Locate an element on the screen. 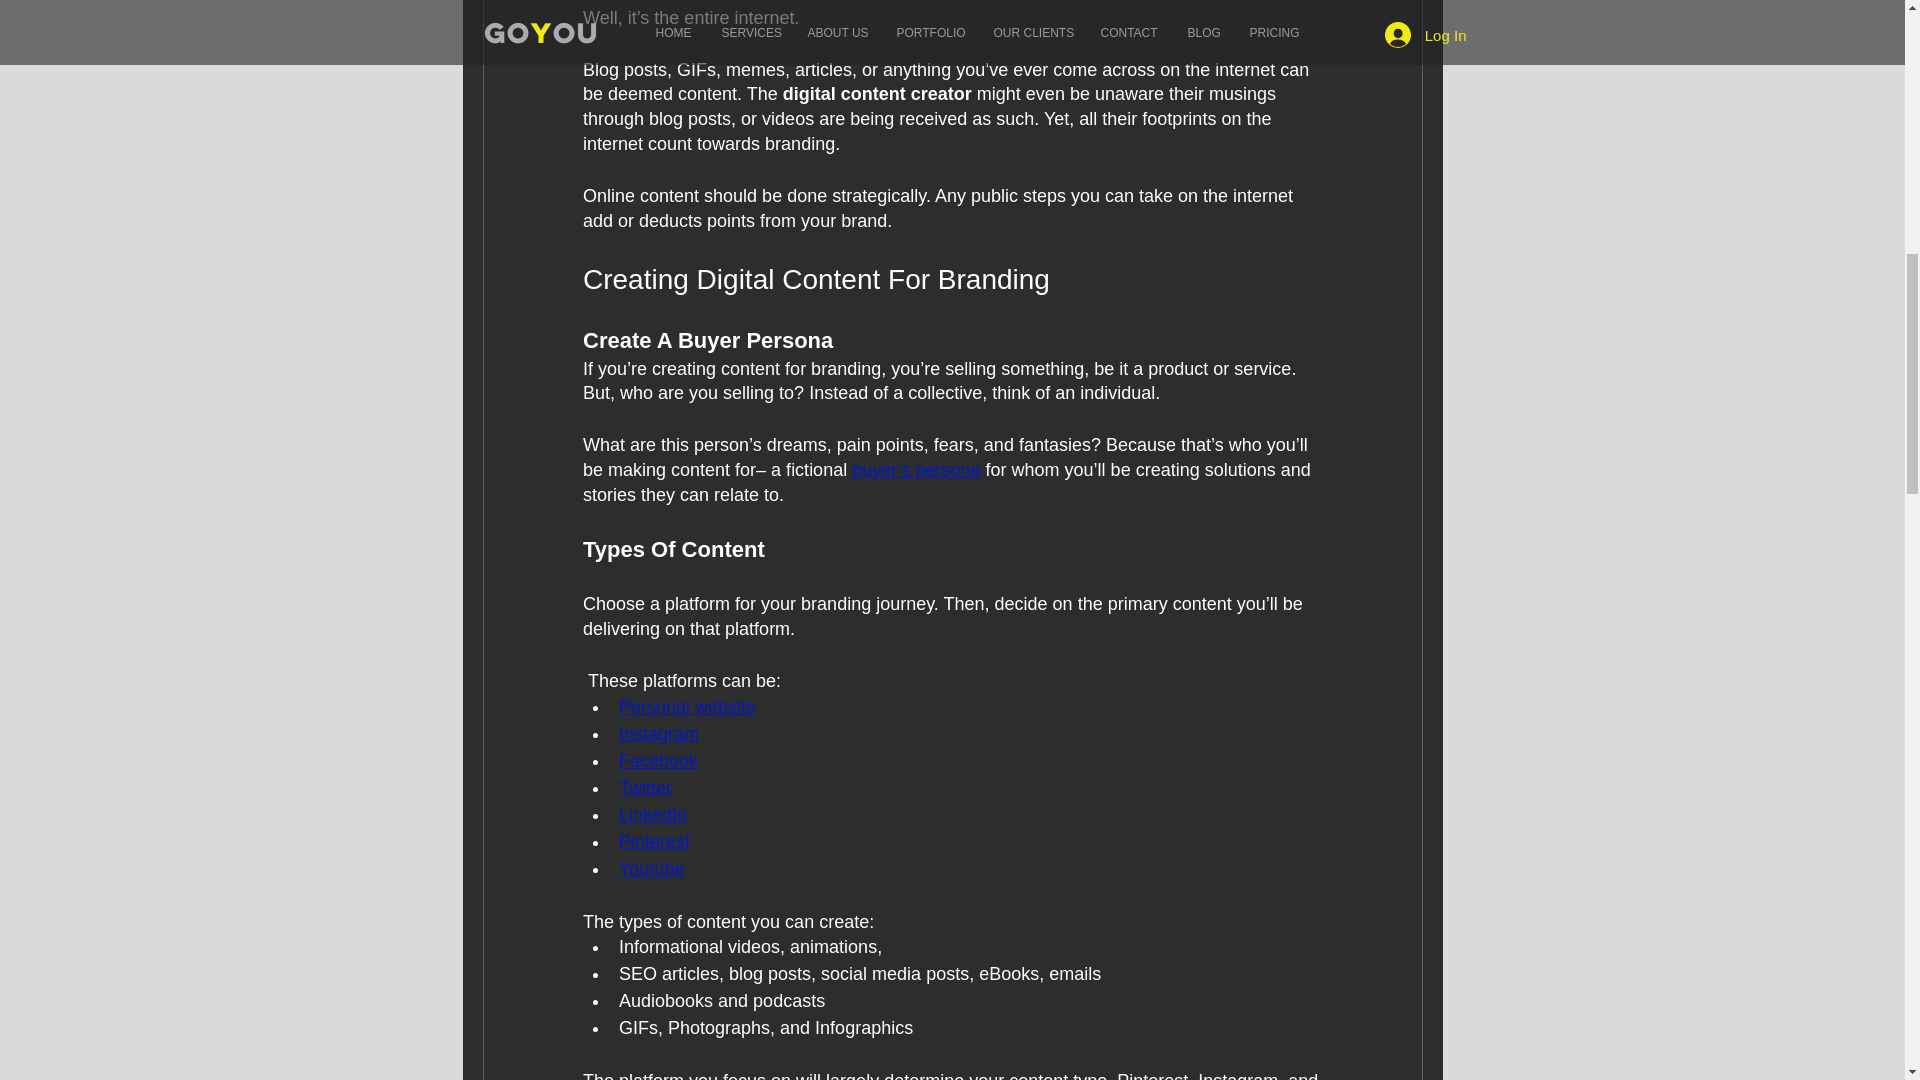 This screenshot has height=1080, width=1920. Facebook is located at coordinates (657, 760).